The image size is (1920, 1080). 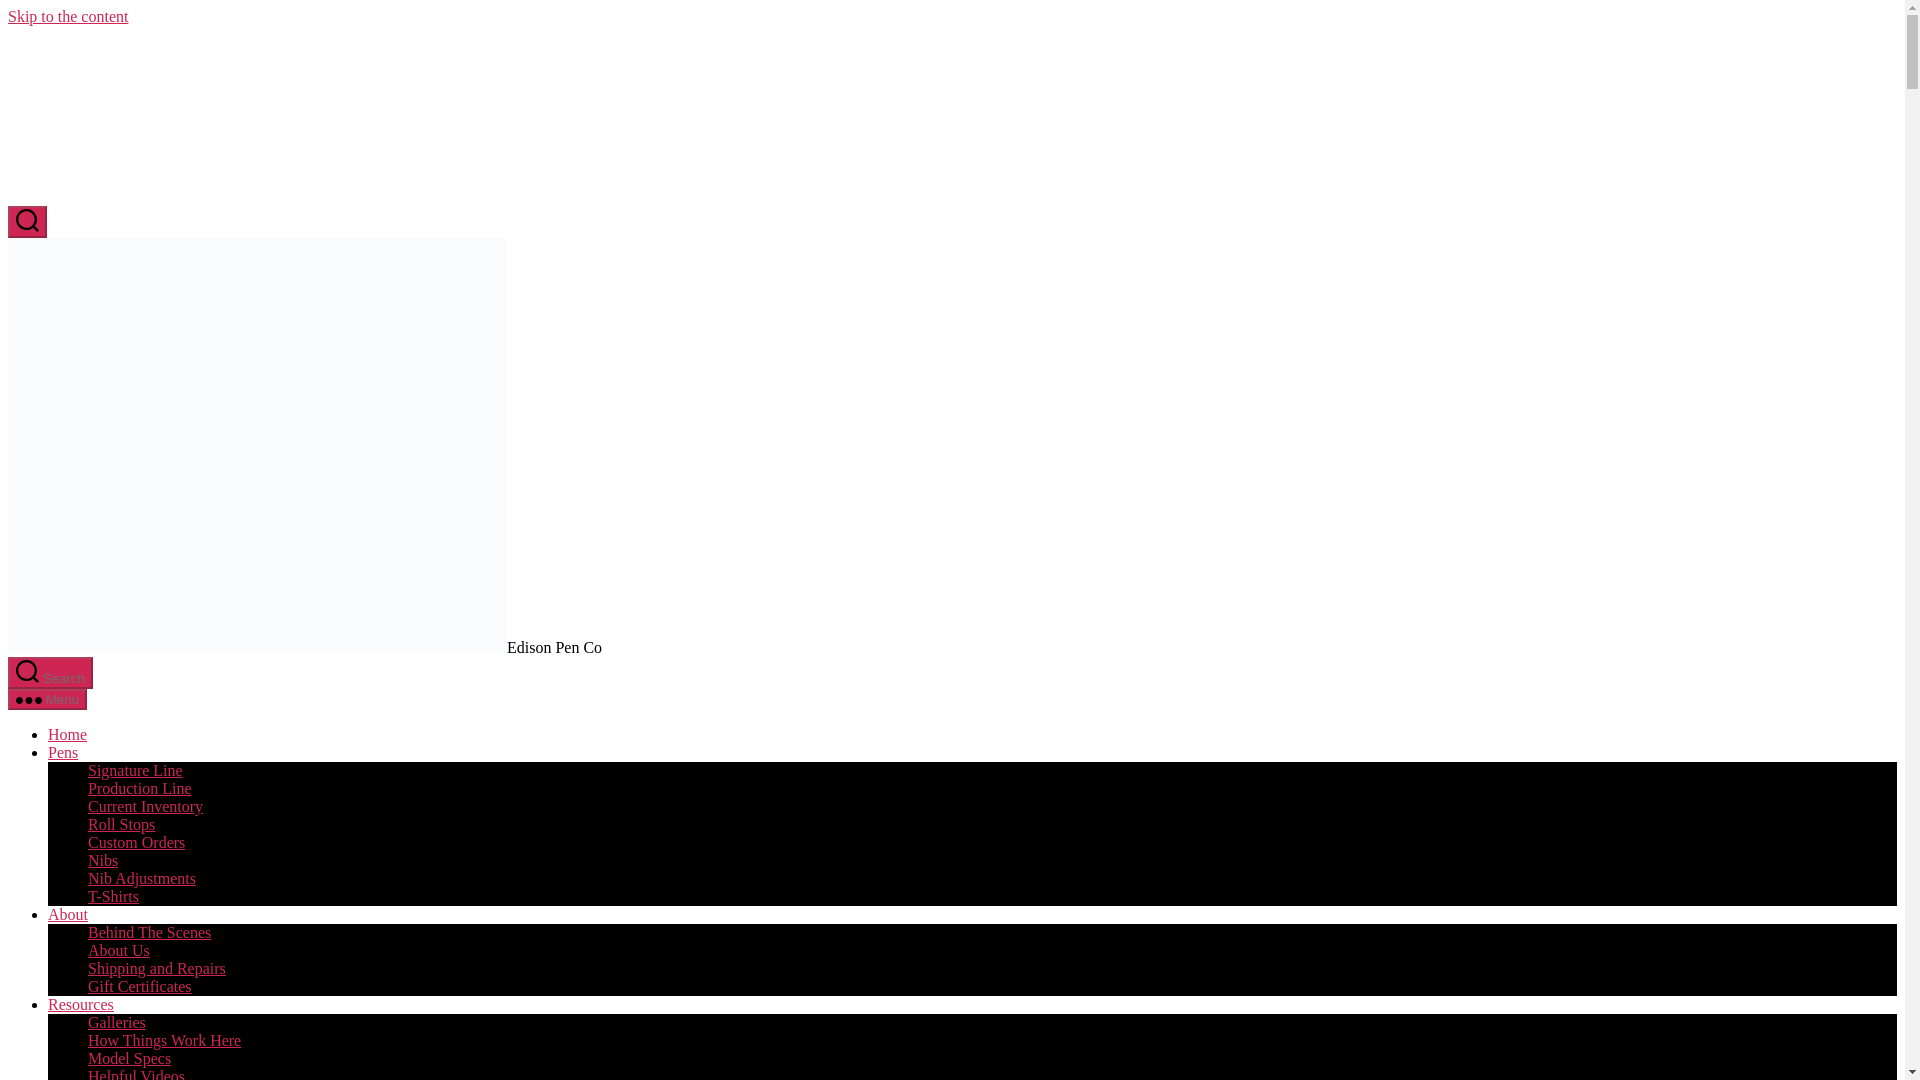 What do you see at coordinates (142, 878) in the screenshot?
I see `Nib Adjustments` at bounding box center [142, 878].